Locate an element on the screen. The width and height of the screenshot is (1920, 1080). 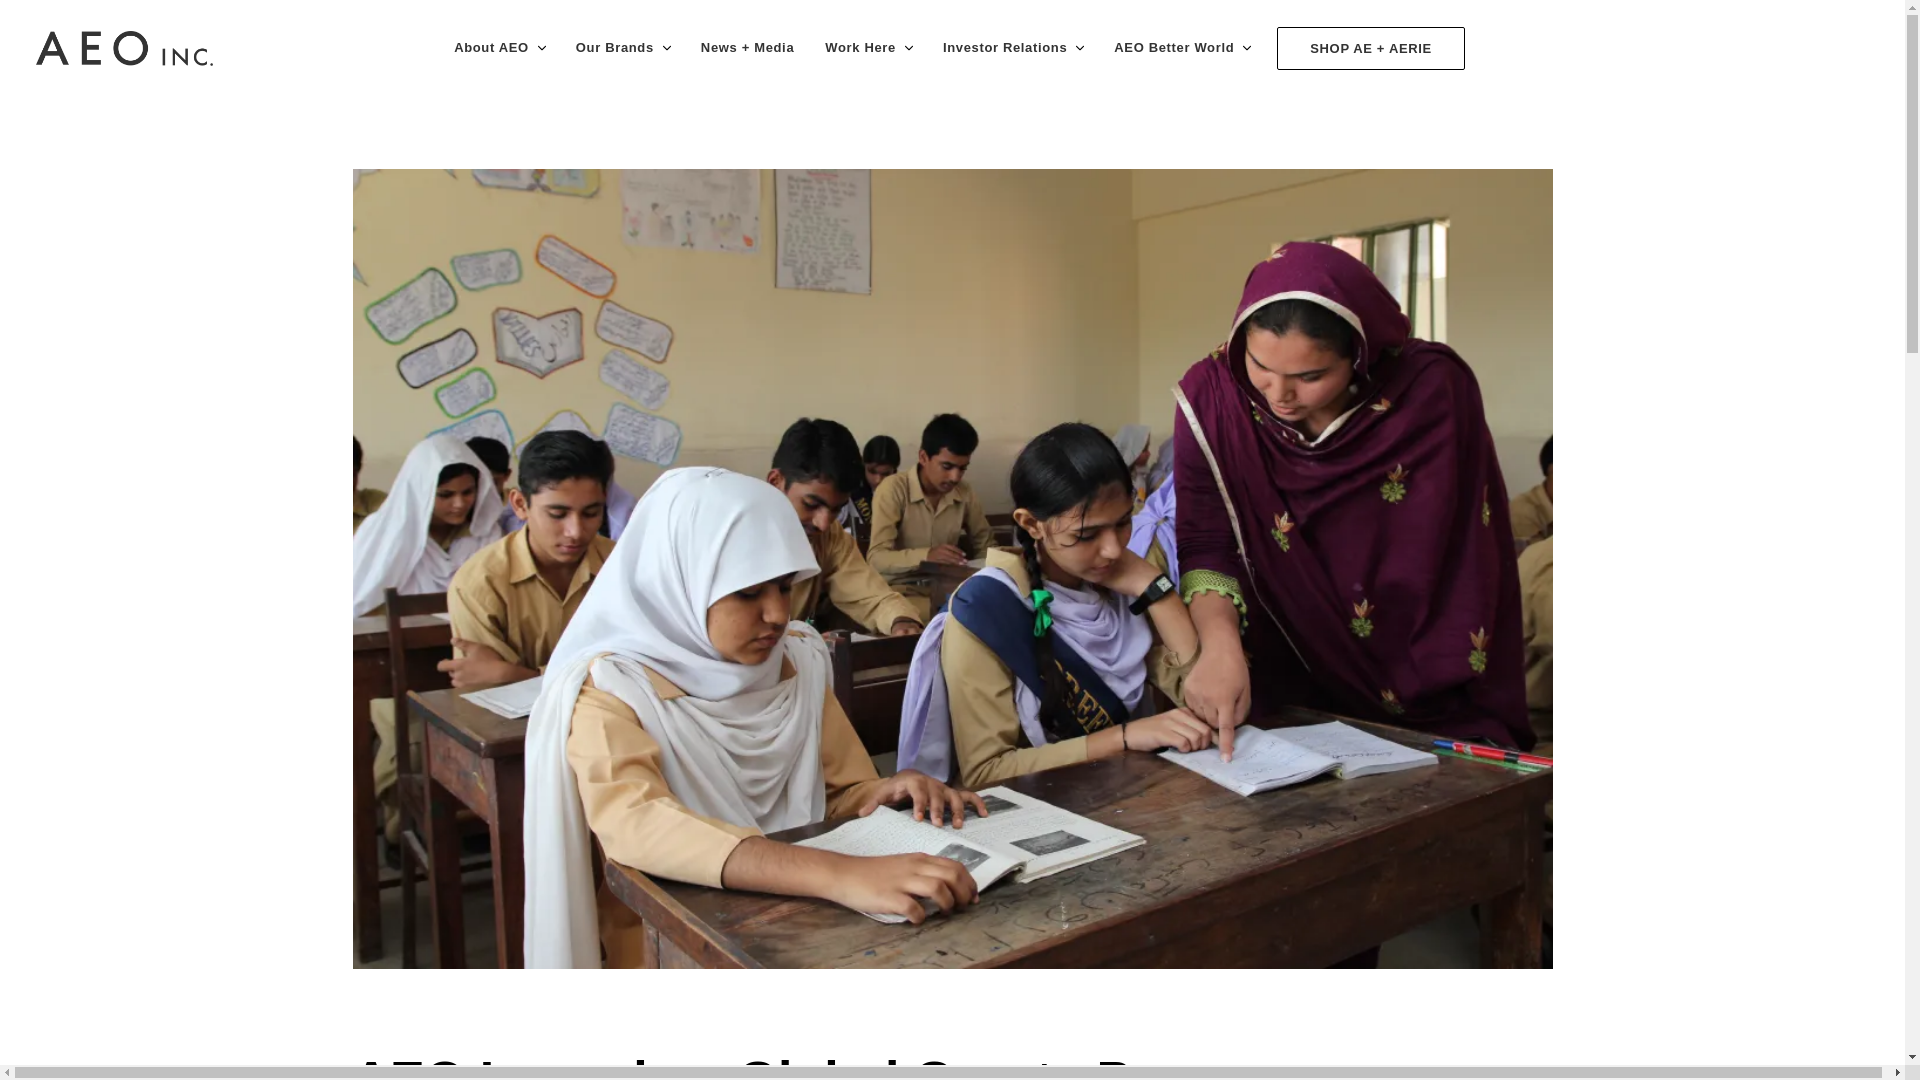
Our Brands is located at coordinates (612, 48).